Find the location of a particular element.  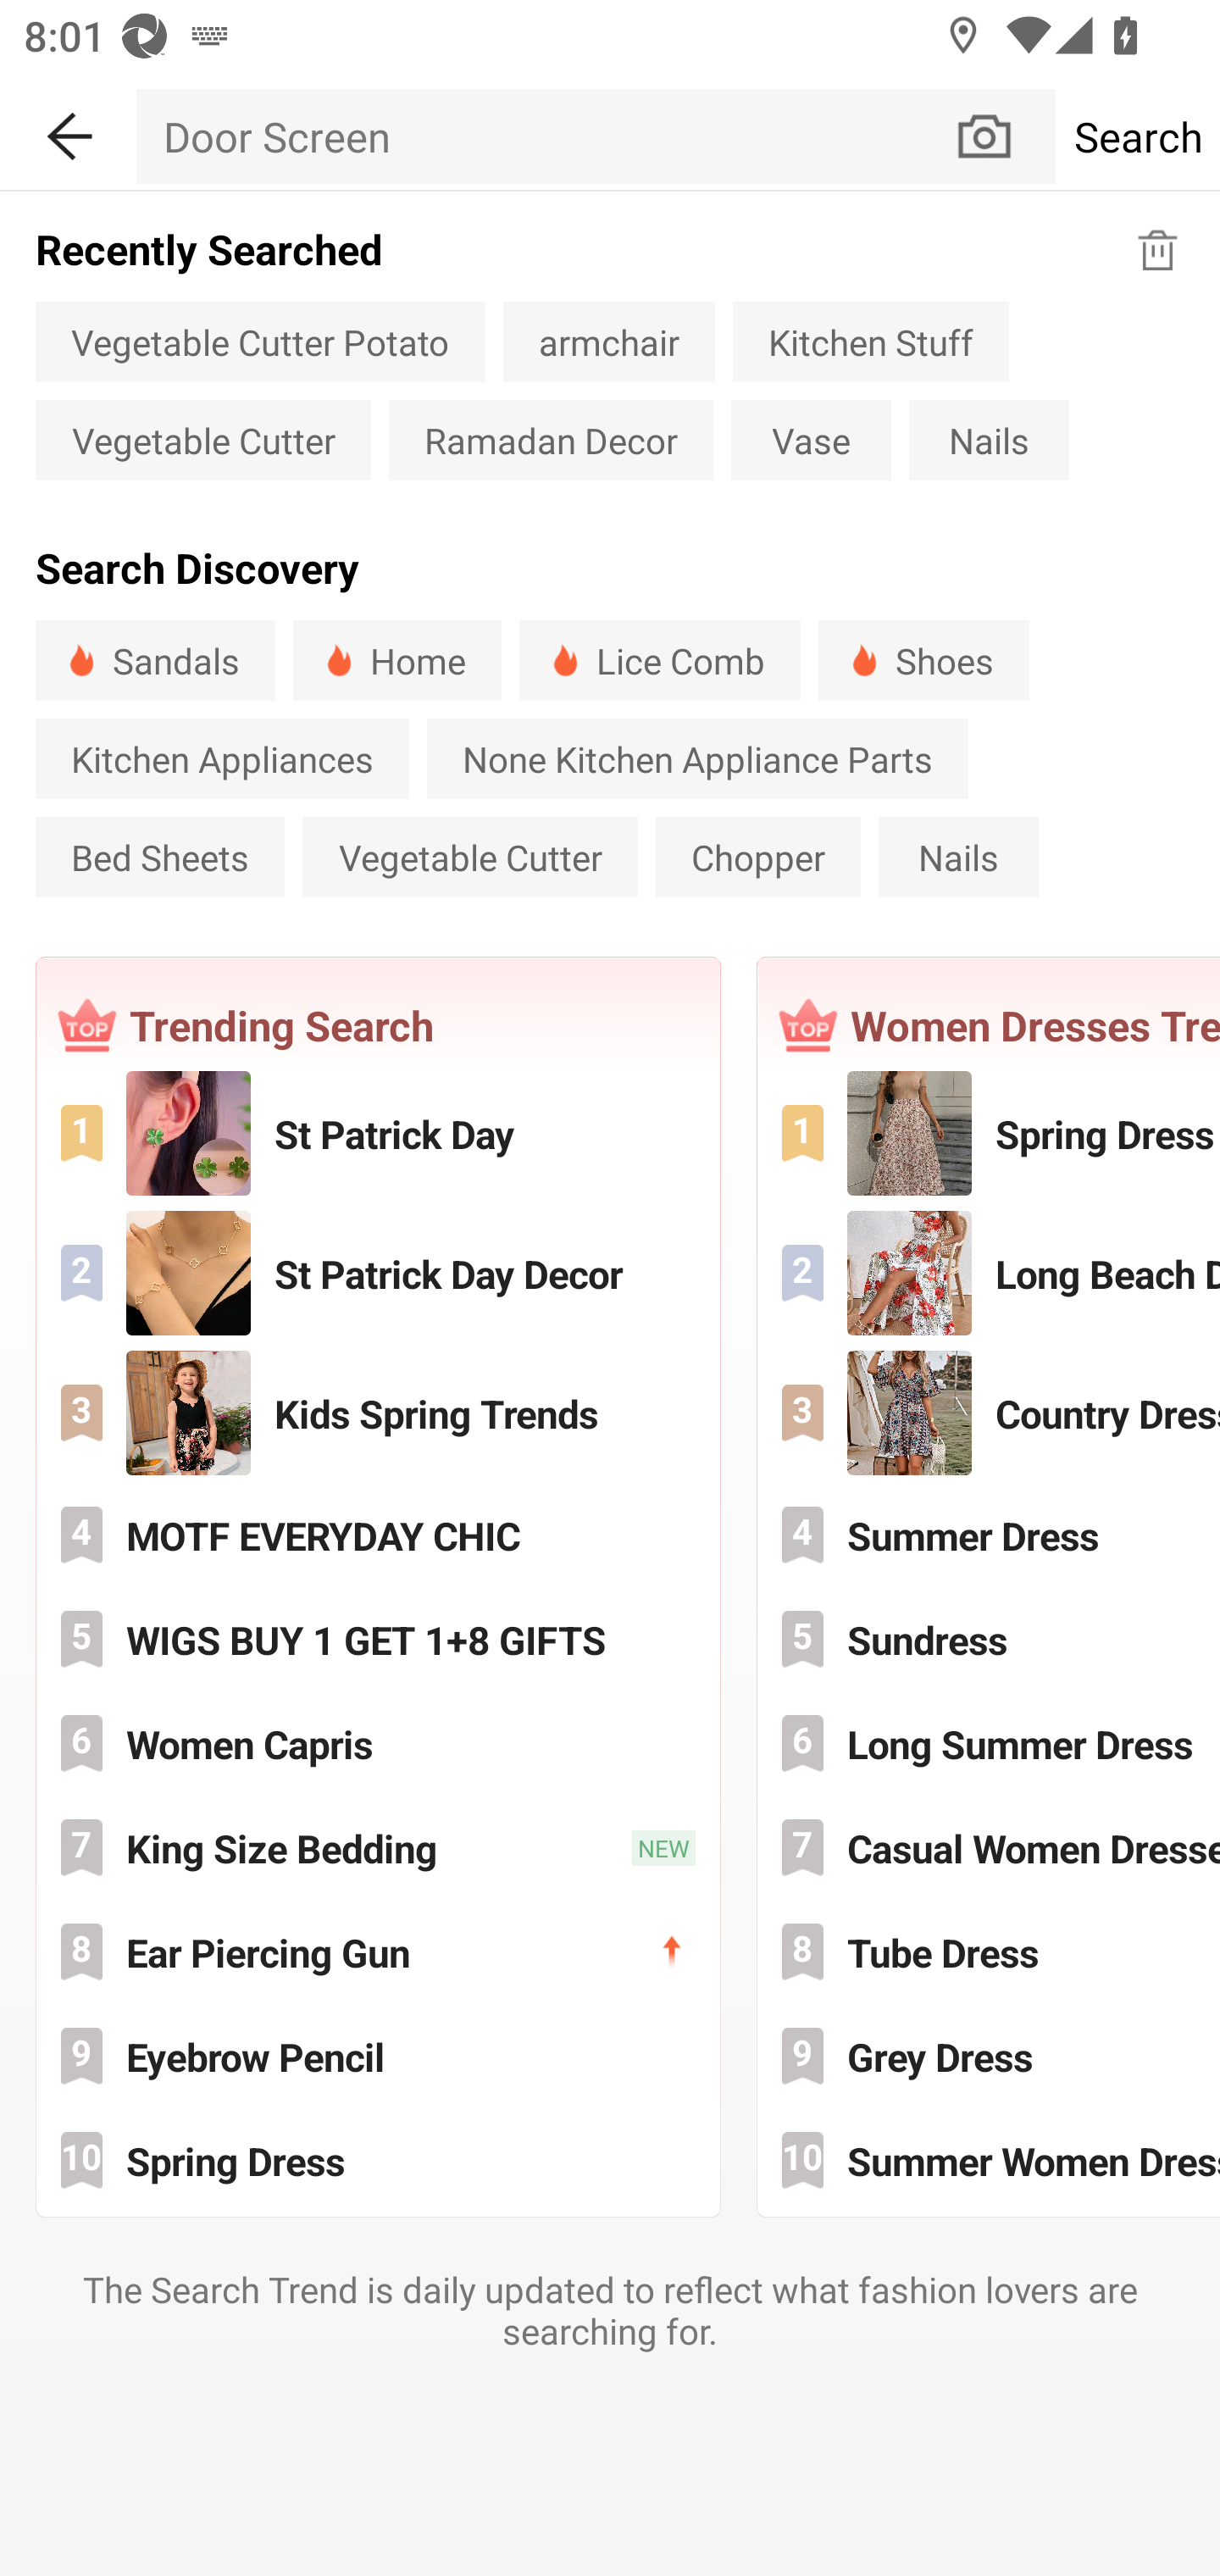

Vegetable Cutter is located at coordinates (202, 441).